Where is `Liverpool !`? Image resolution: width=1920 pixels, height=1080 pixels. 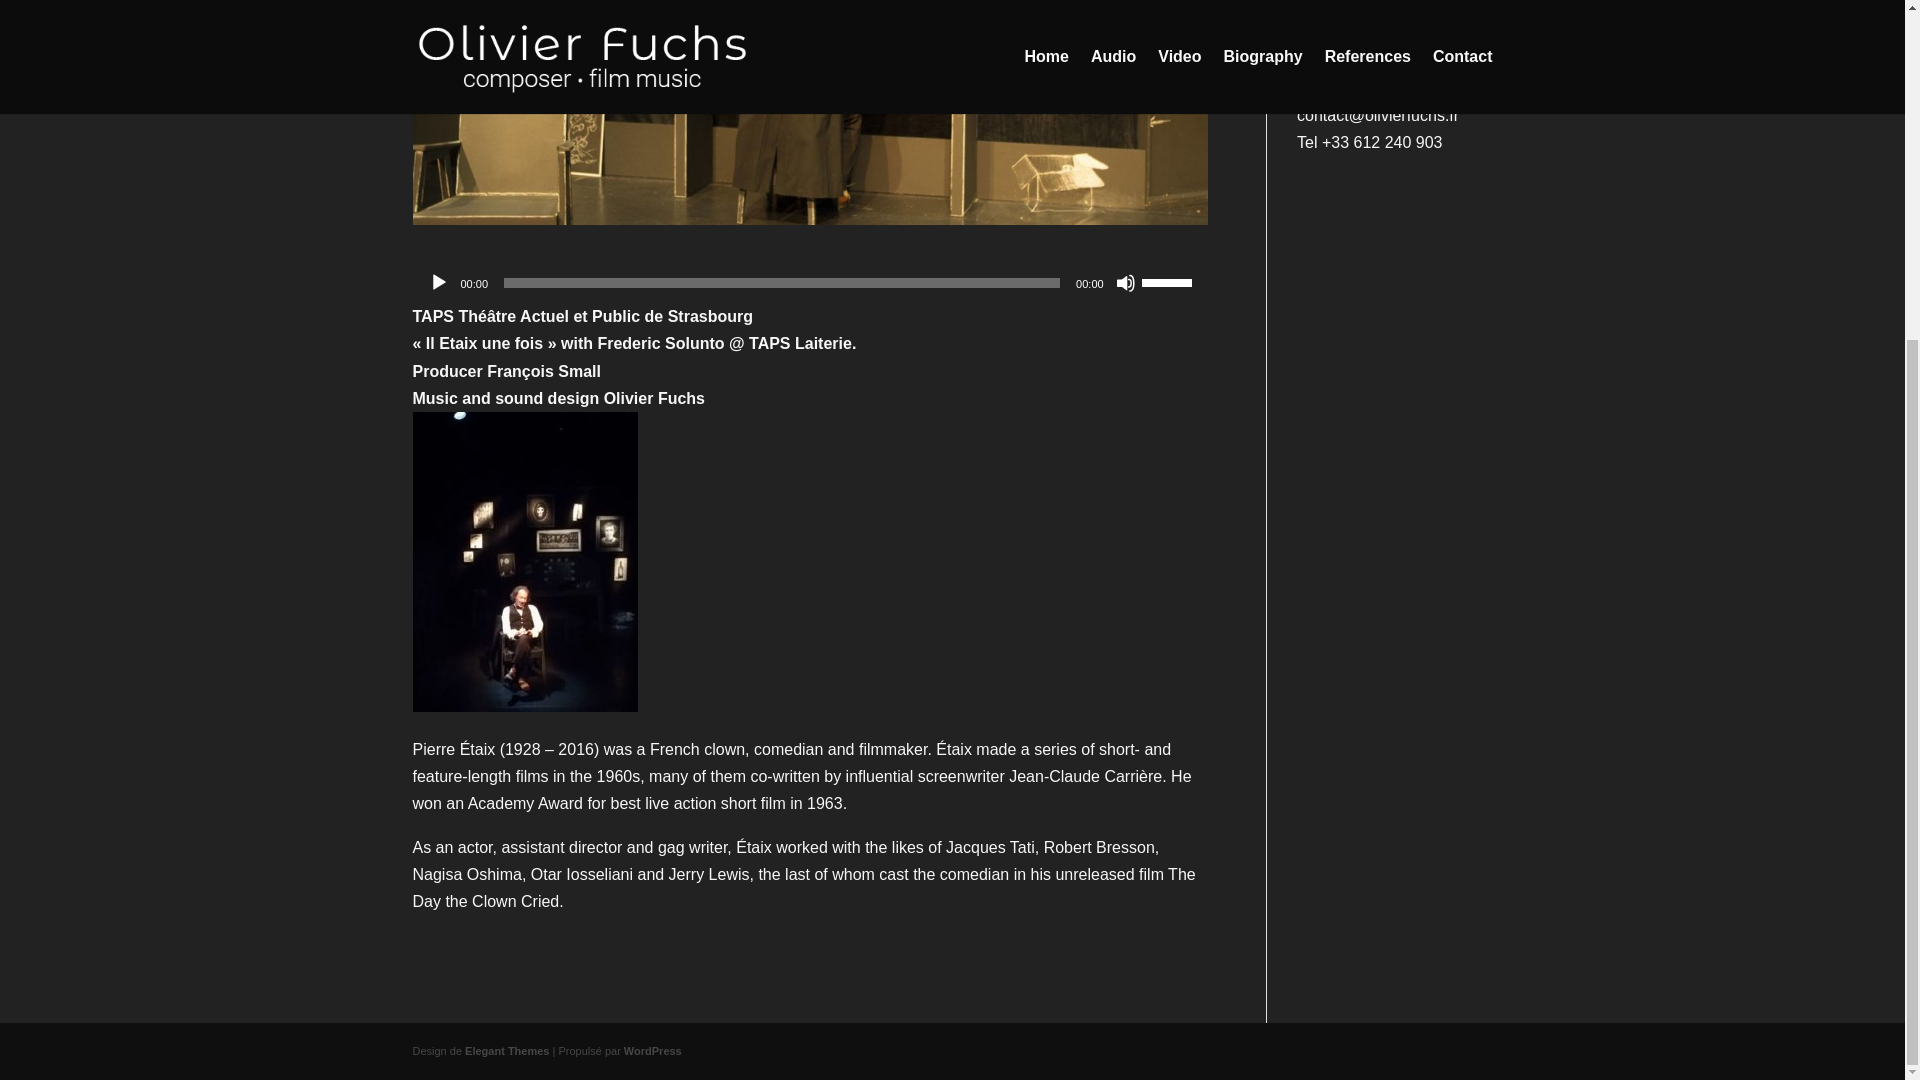
Liverpool ! is located at coordinates (1334, 30).